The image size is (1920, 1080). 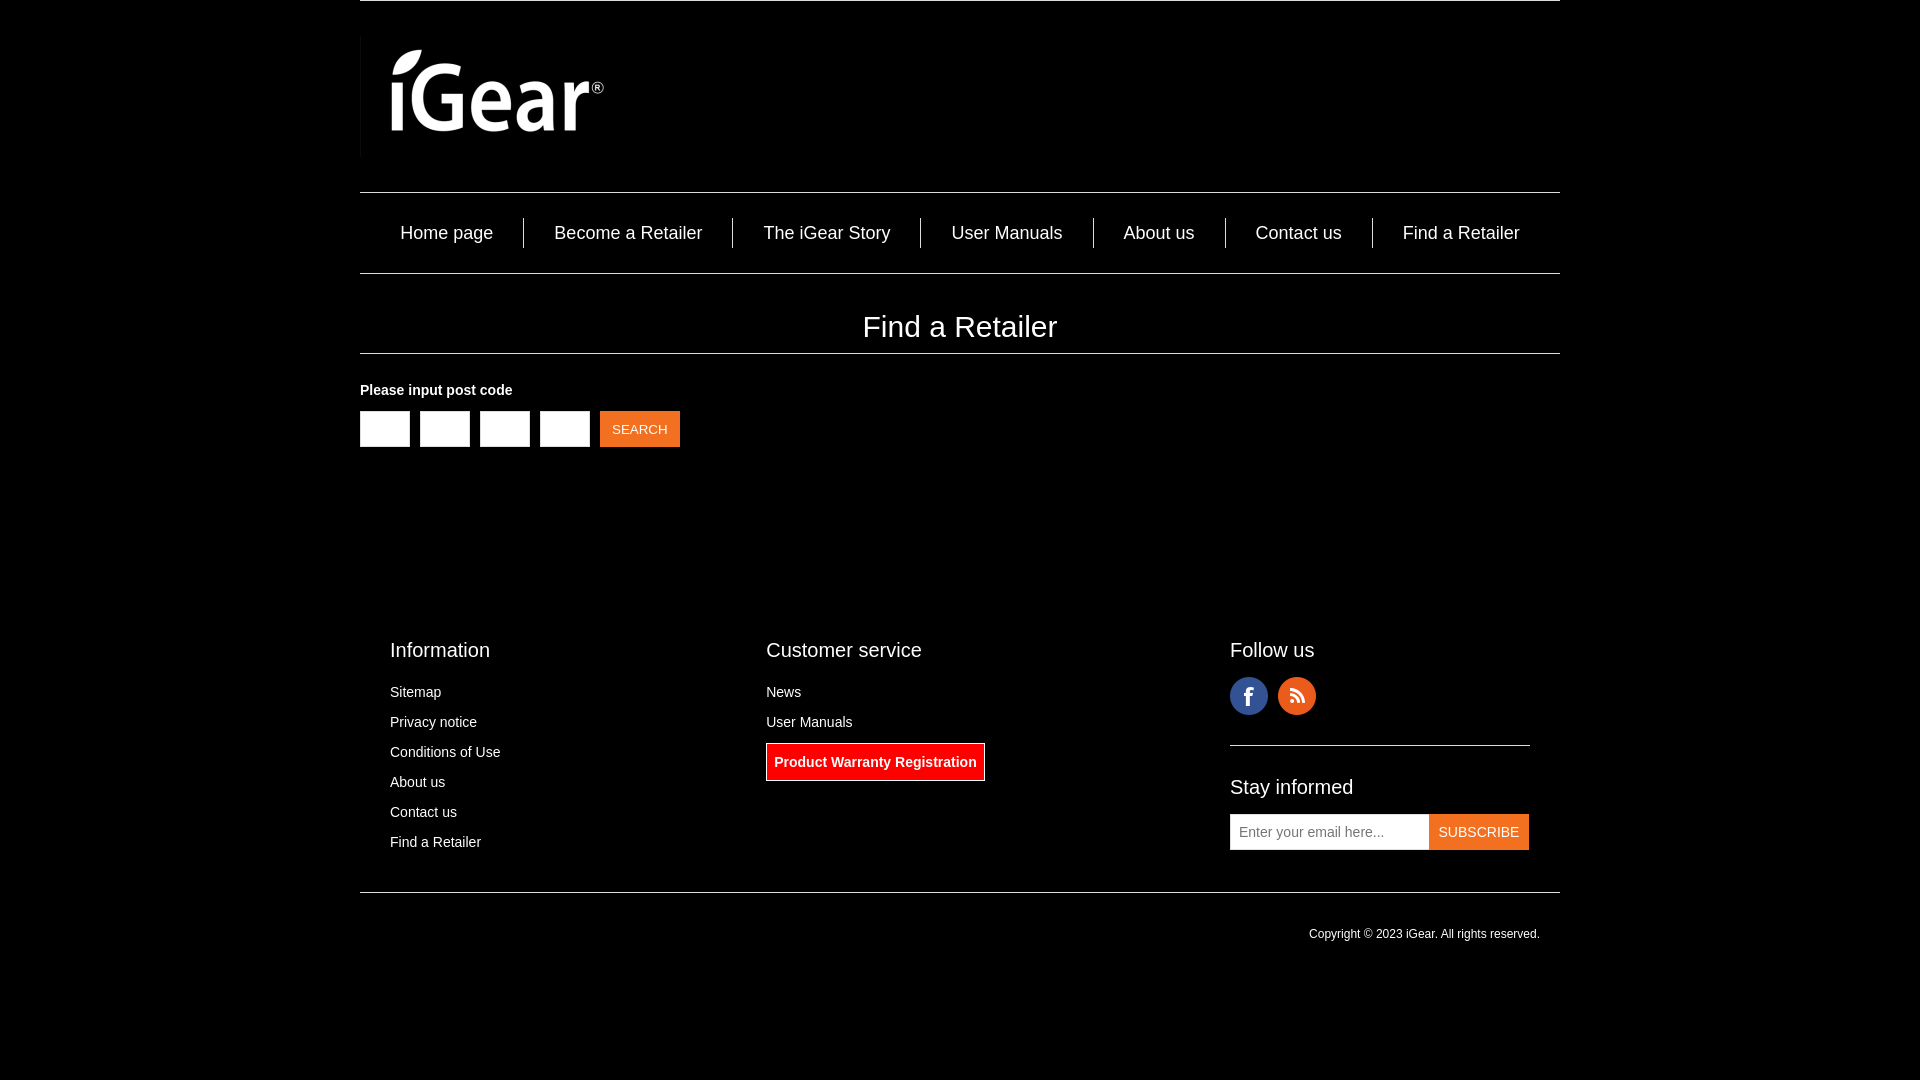 I want to click on SEARCH, so click(x=640, y=428).